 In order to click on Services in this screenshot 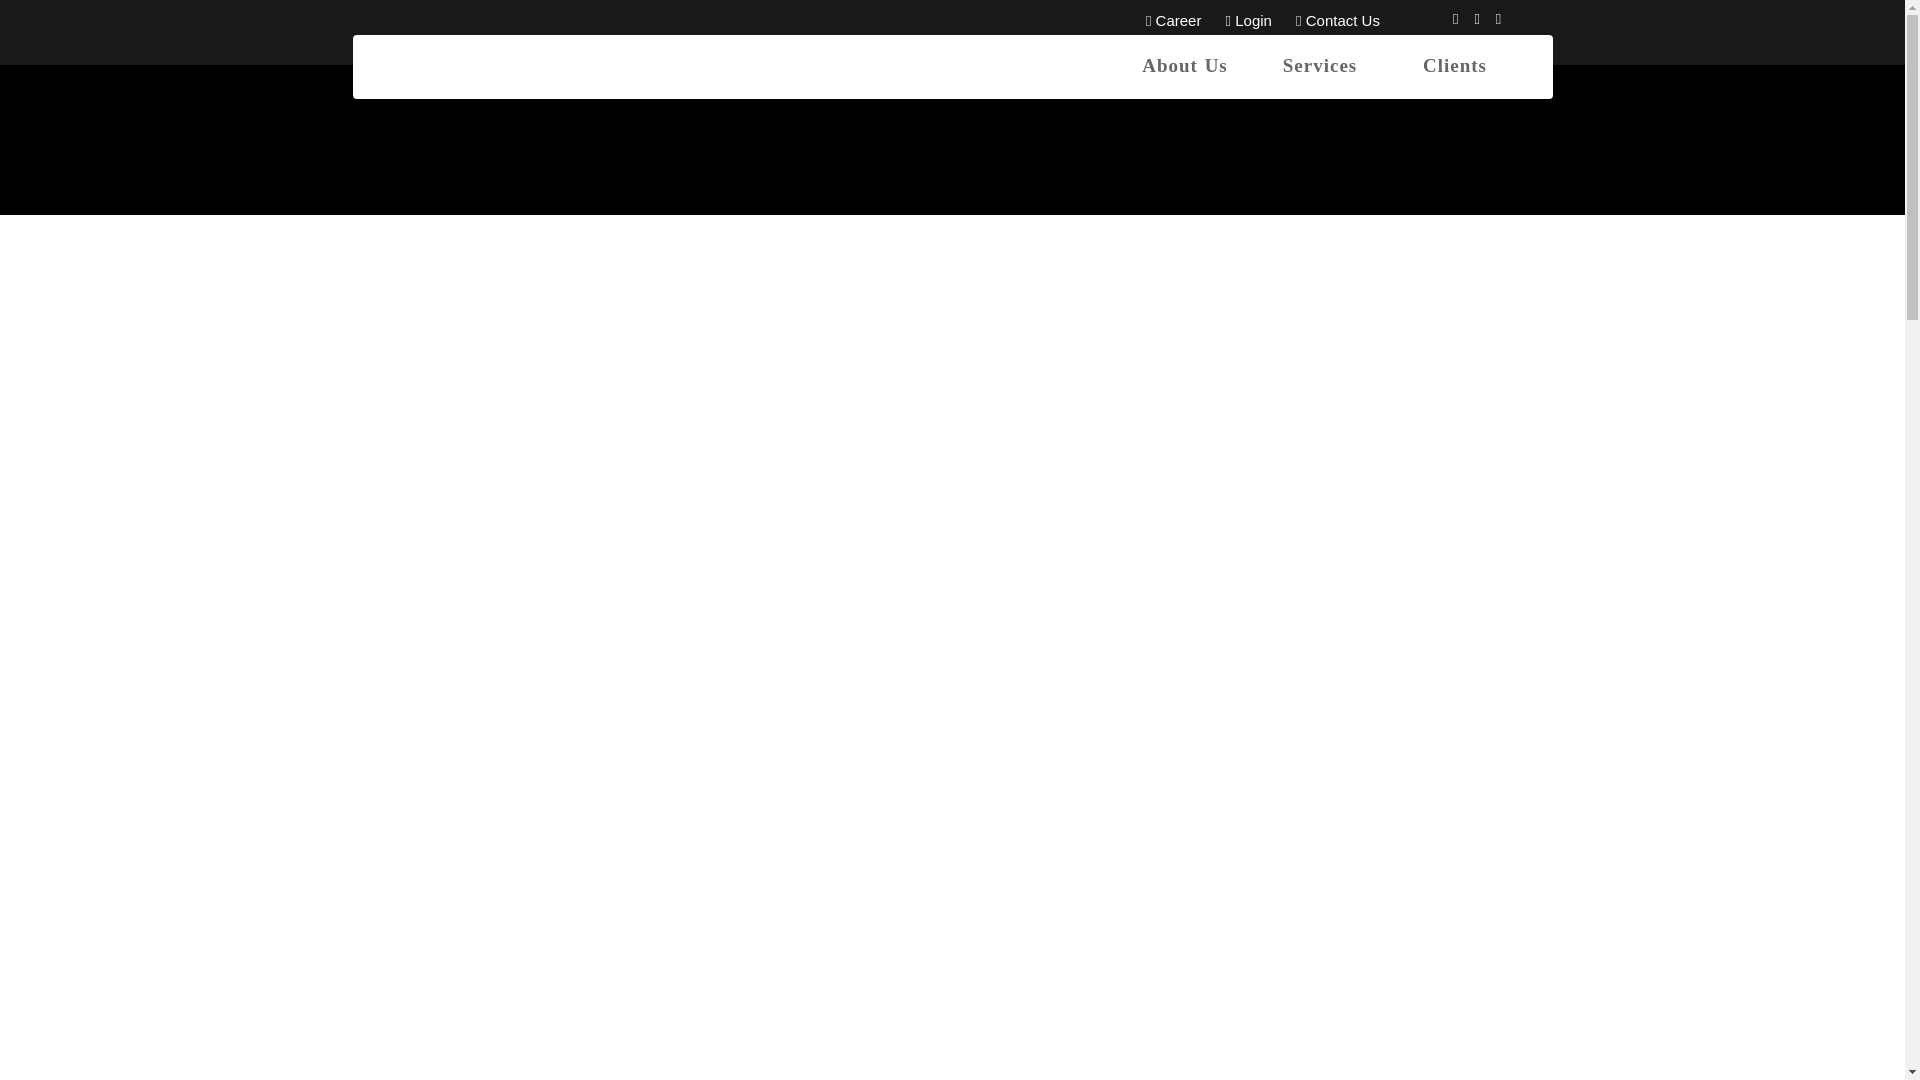, I will do `click(1318, 66)`.